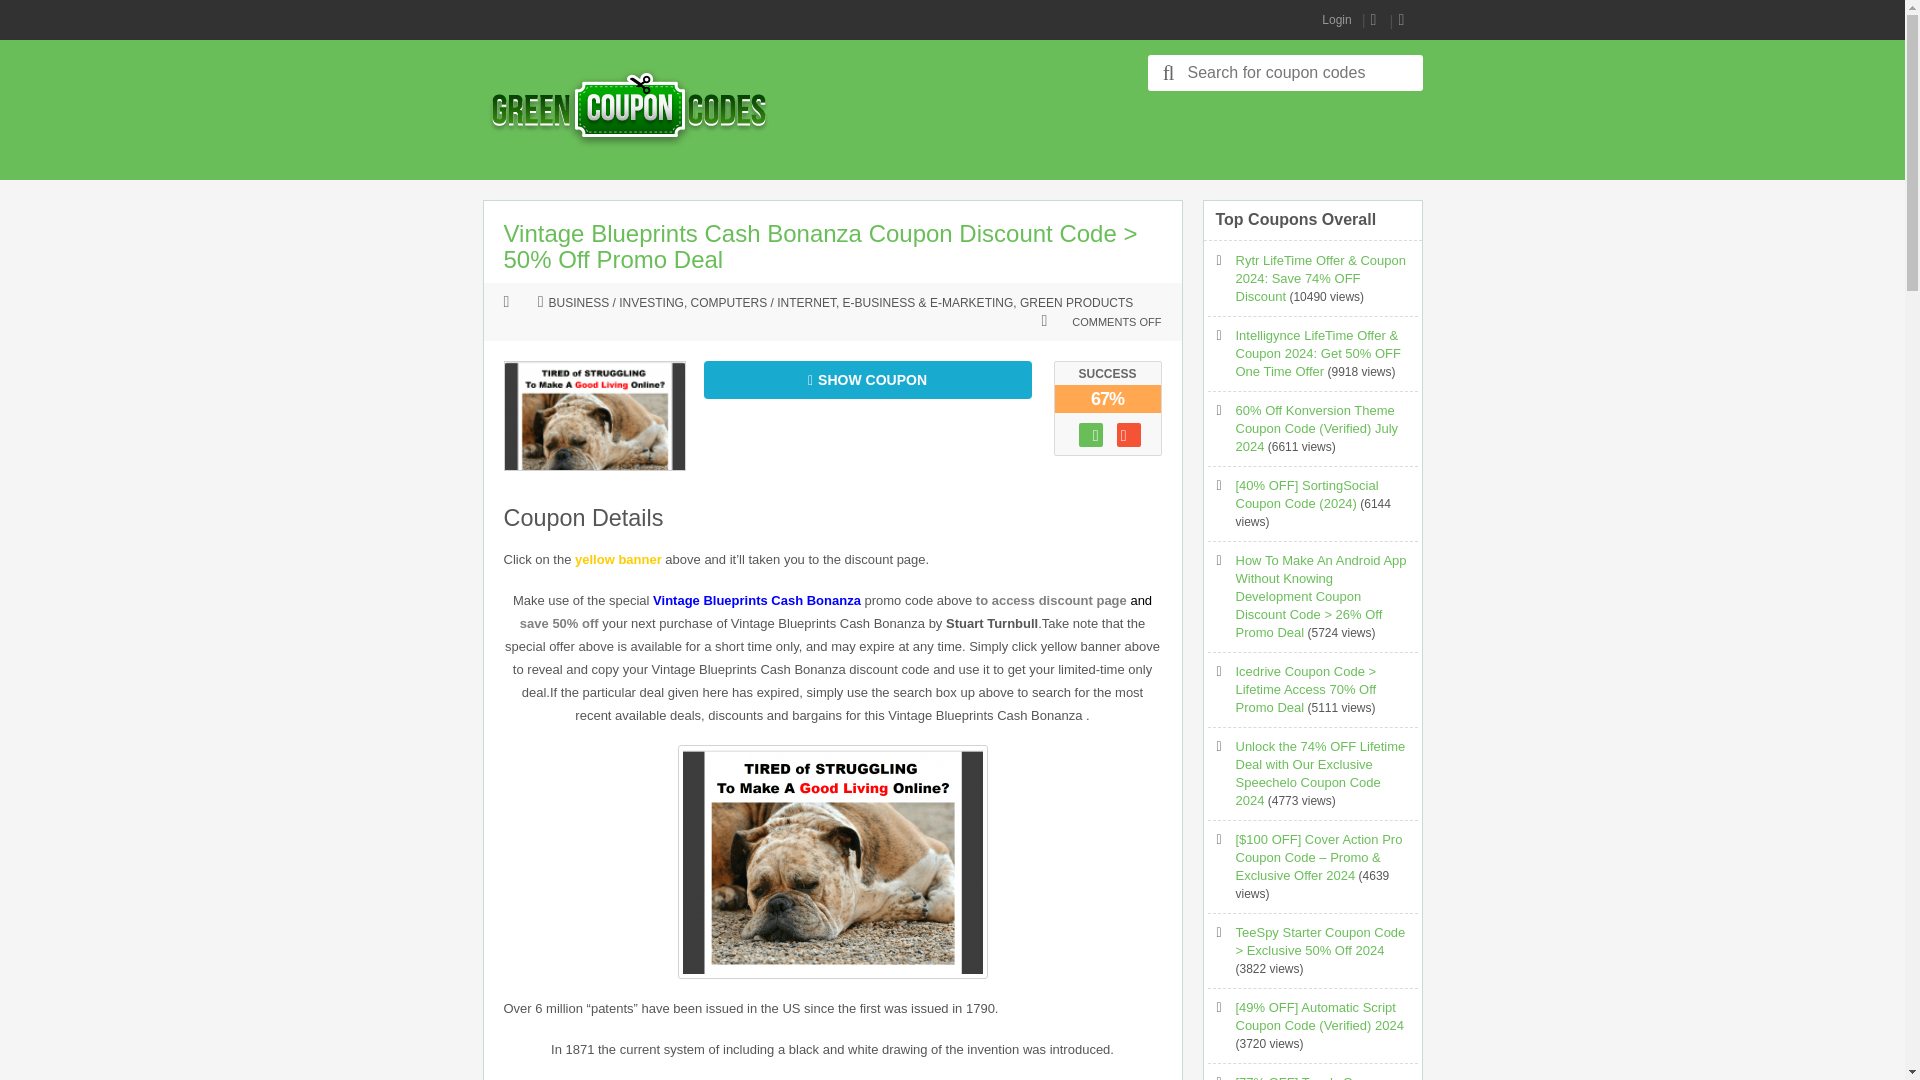 This screenshot has width=1920, height=1080. I want to click on Login, so click(1336, 20).